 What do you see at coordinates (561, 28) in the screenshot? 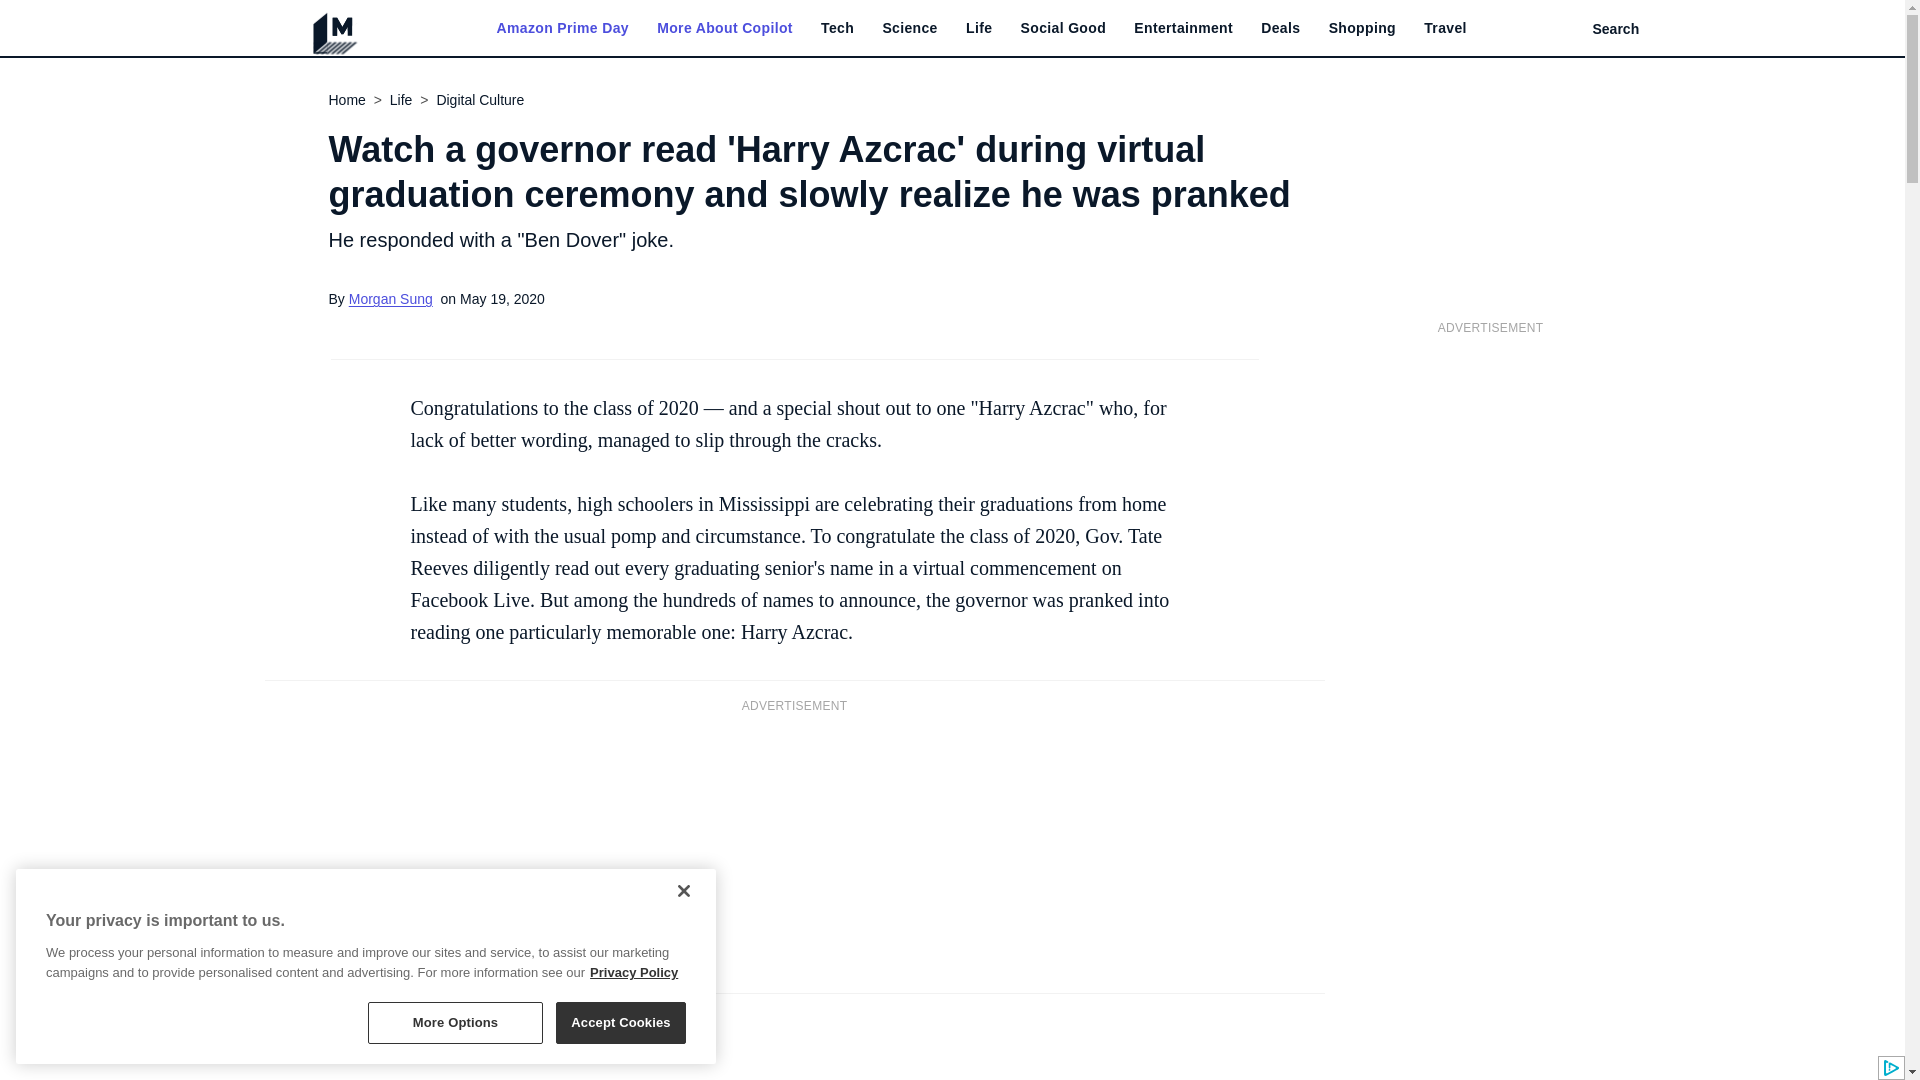
I see `Amazon Prime Day` at bounding box center [561, 28].